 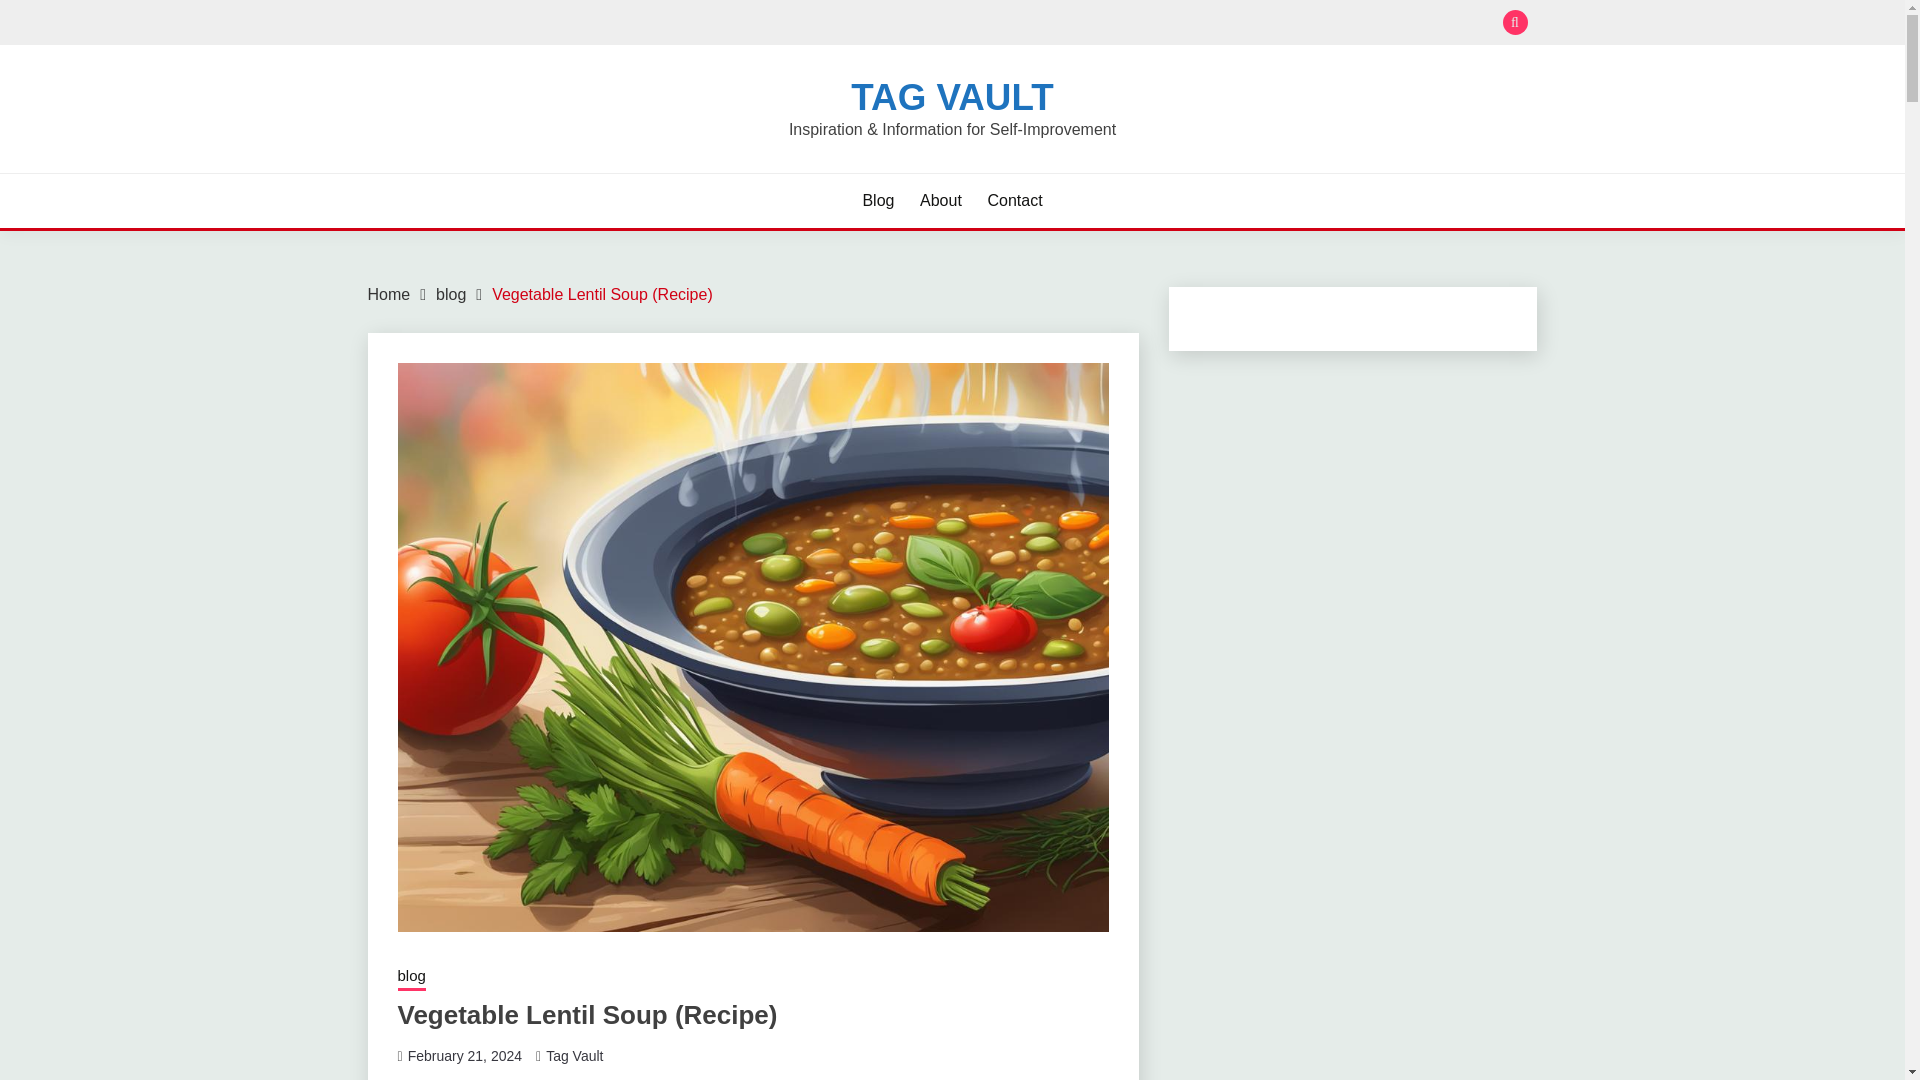 What do you see at coordinates (574, 1055) in the screenshot?
I see `Tag Vault` at bounding box center [574, 1055].